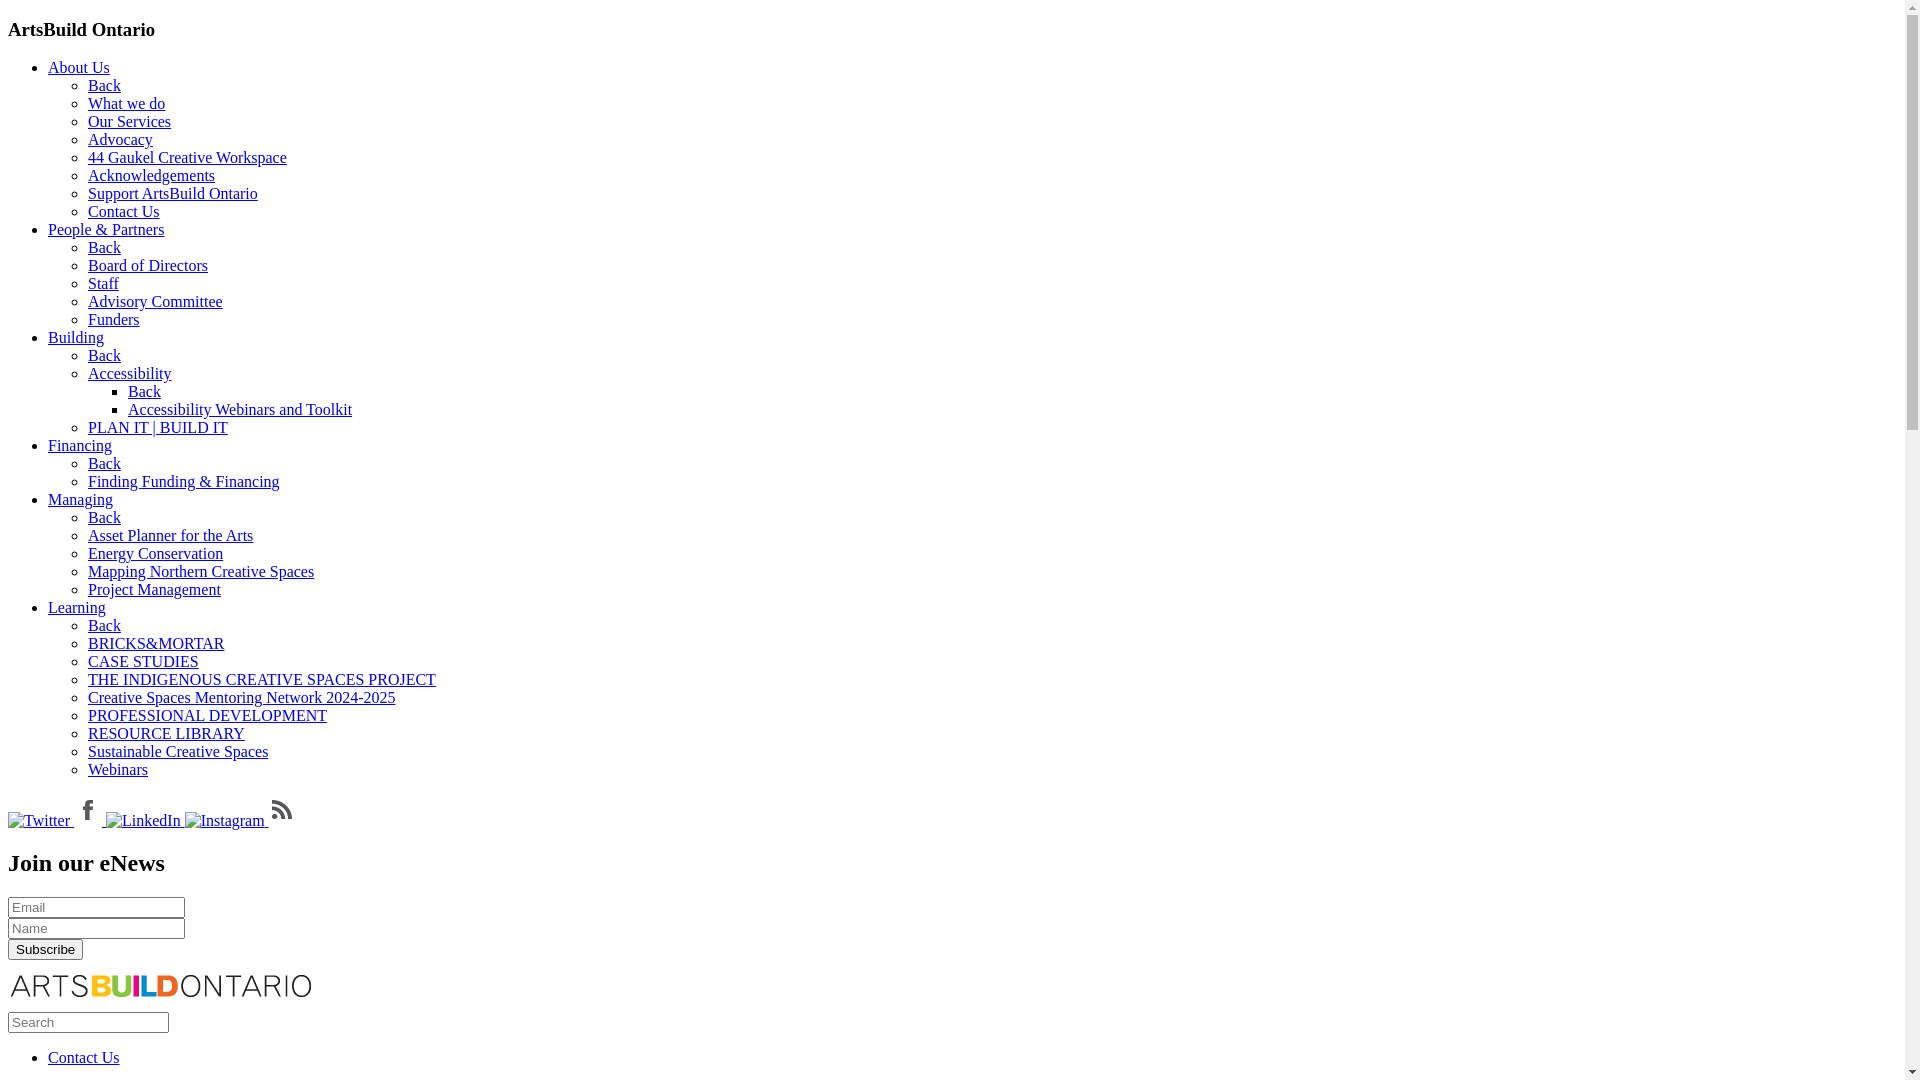  I want to click on Advisory Committee, so click(156, 302).